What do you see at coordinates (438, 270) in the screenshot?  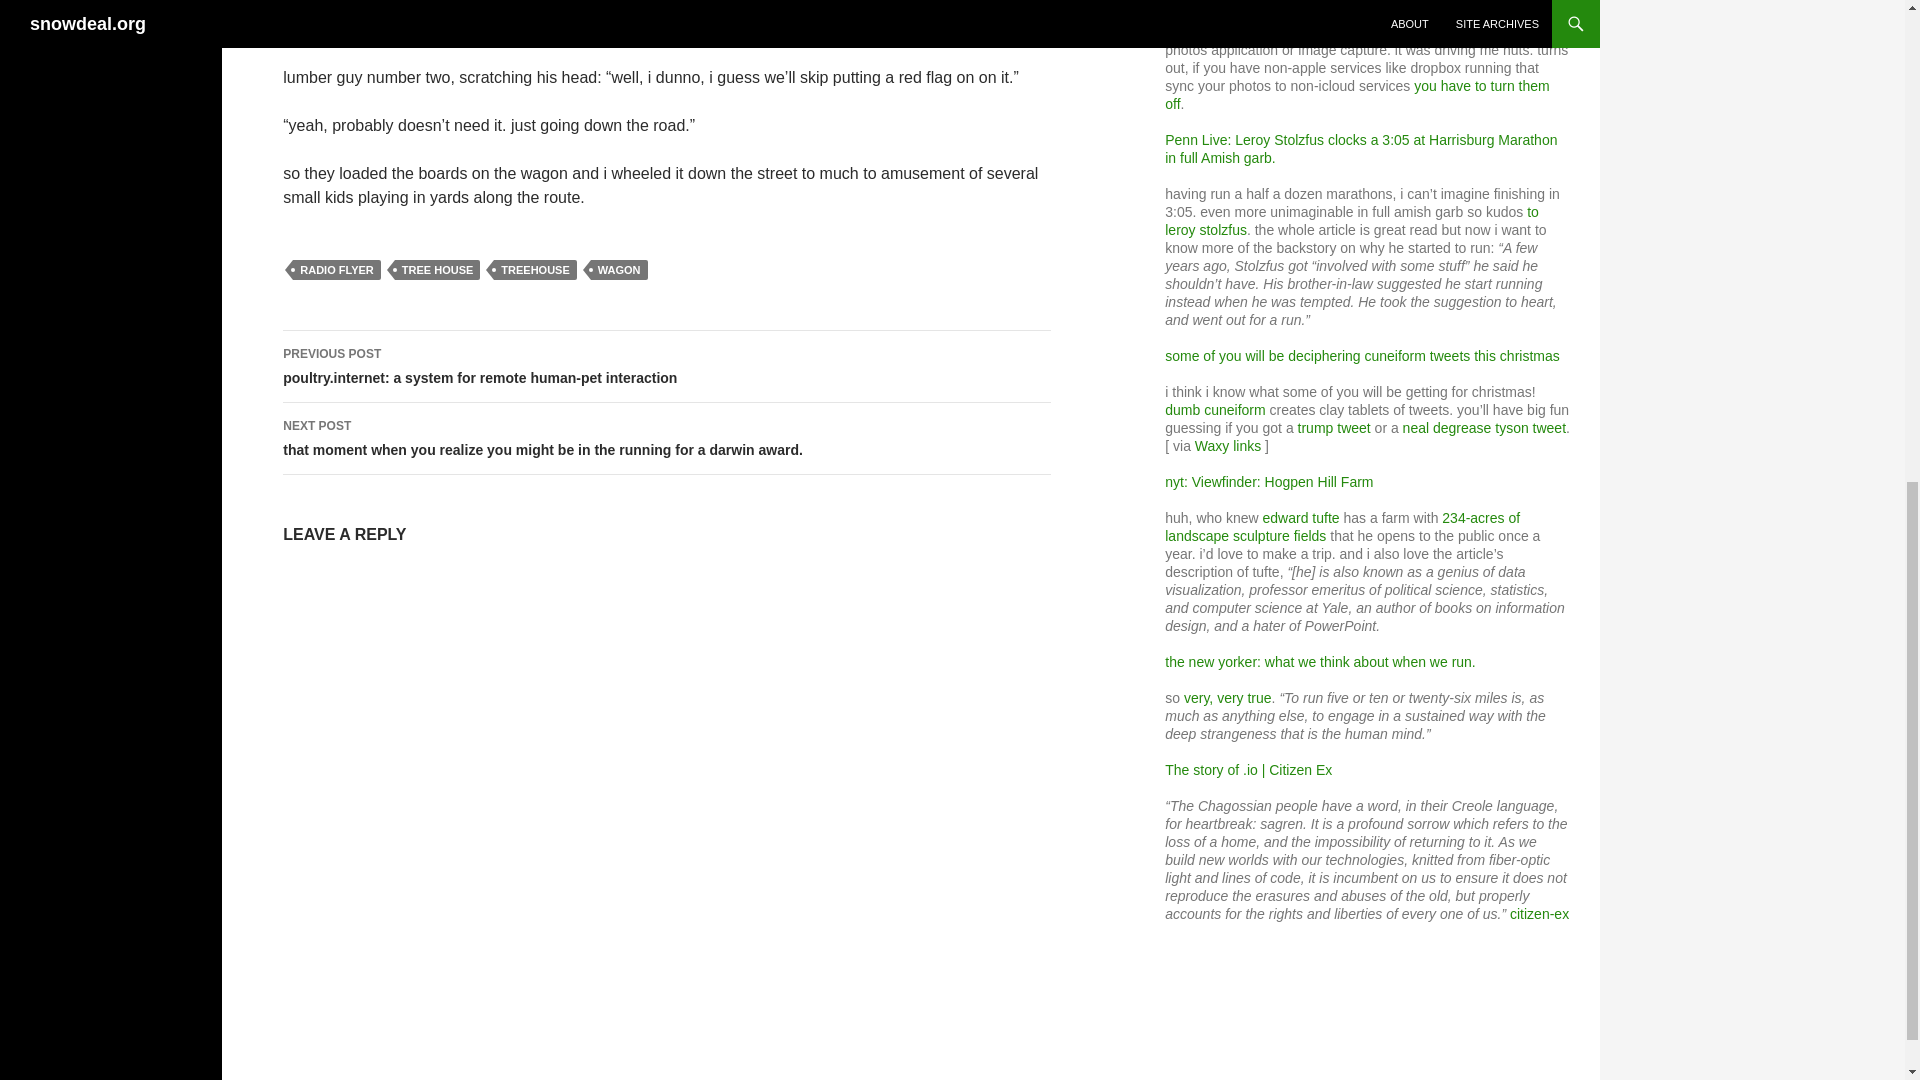 I see `TREE HOUSE` at bounding box center [438, 270].